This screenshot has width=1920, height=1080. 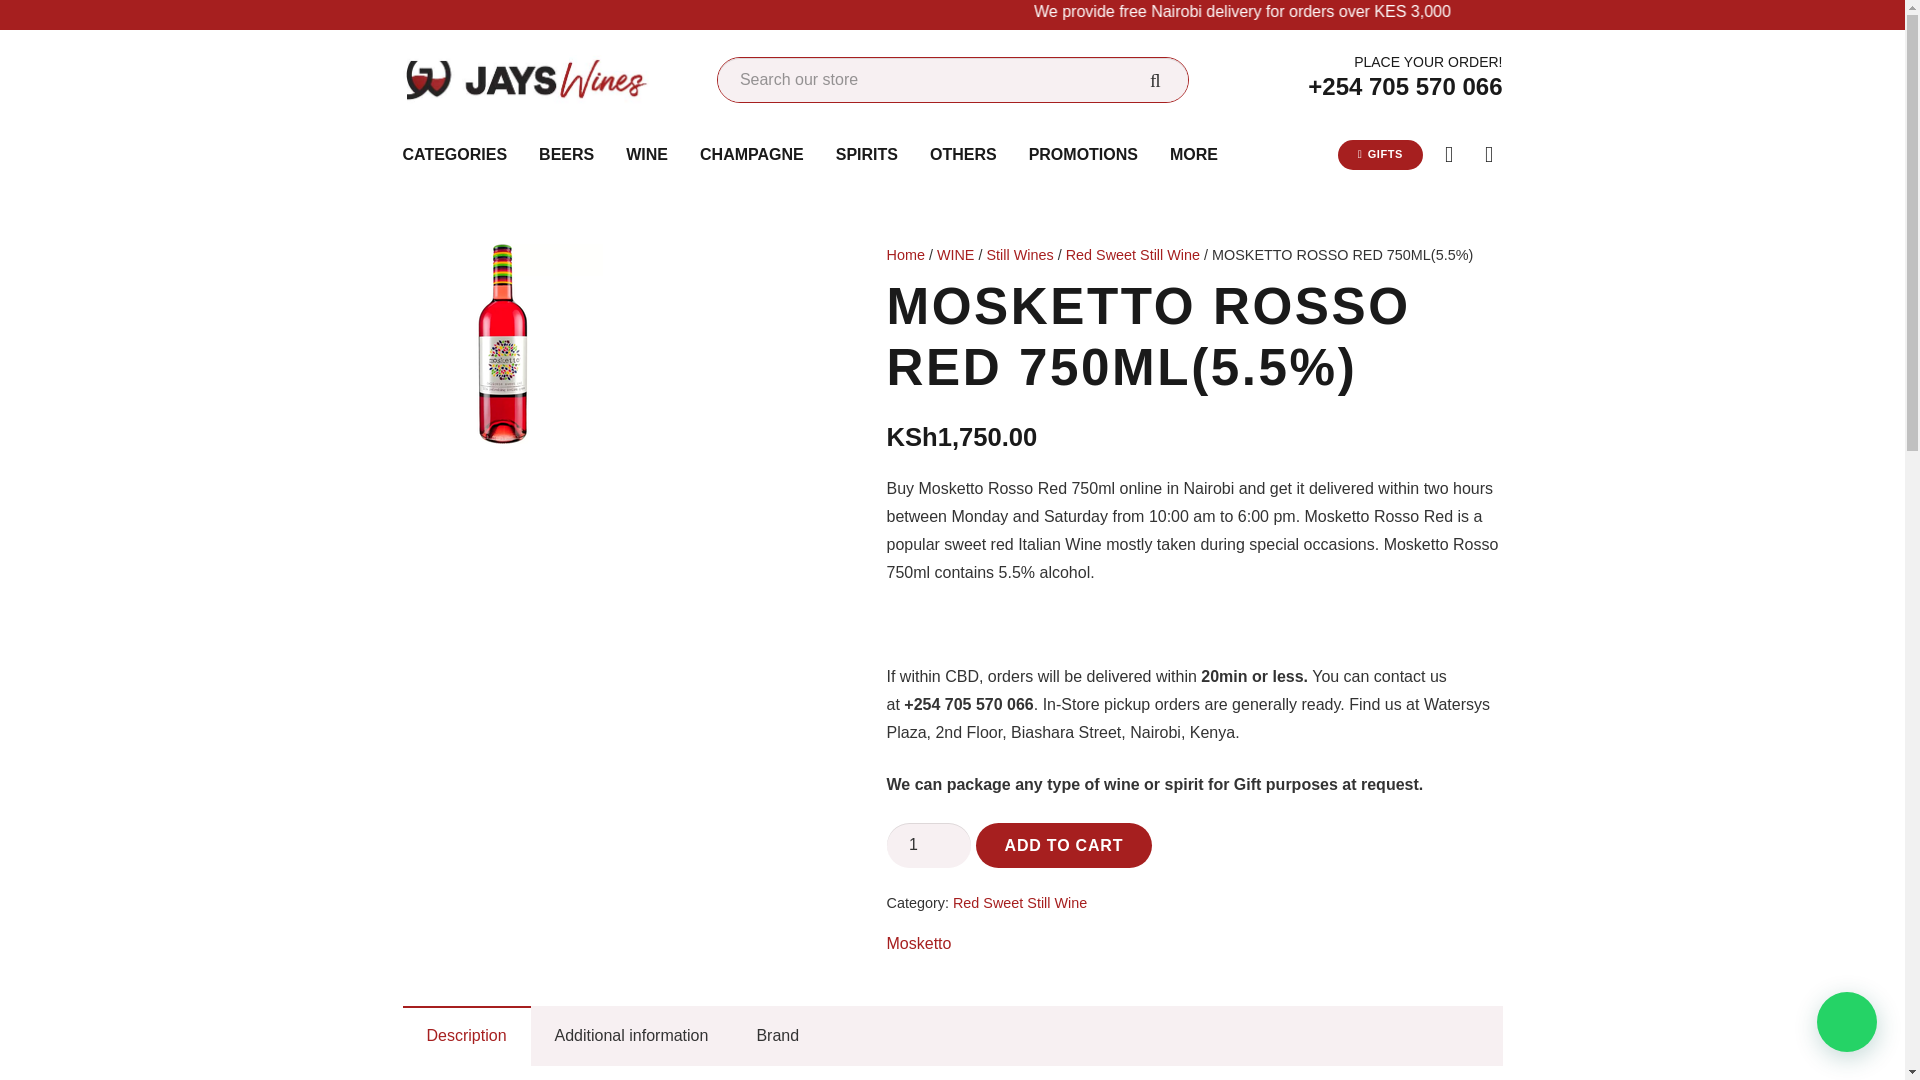 I want to click on View brand, so click(x=918, y=943).